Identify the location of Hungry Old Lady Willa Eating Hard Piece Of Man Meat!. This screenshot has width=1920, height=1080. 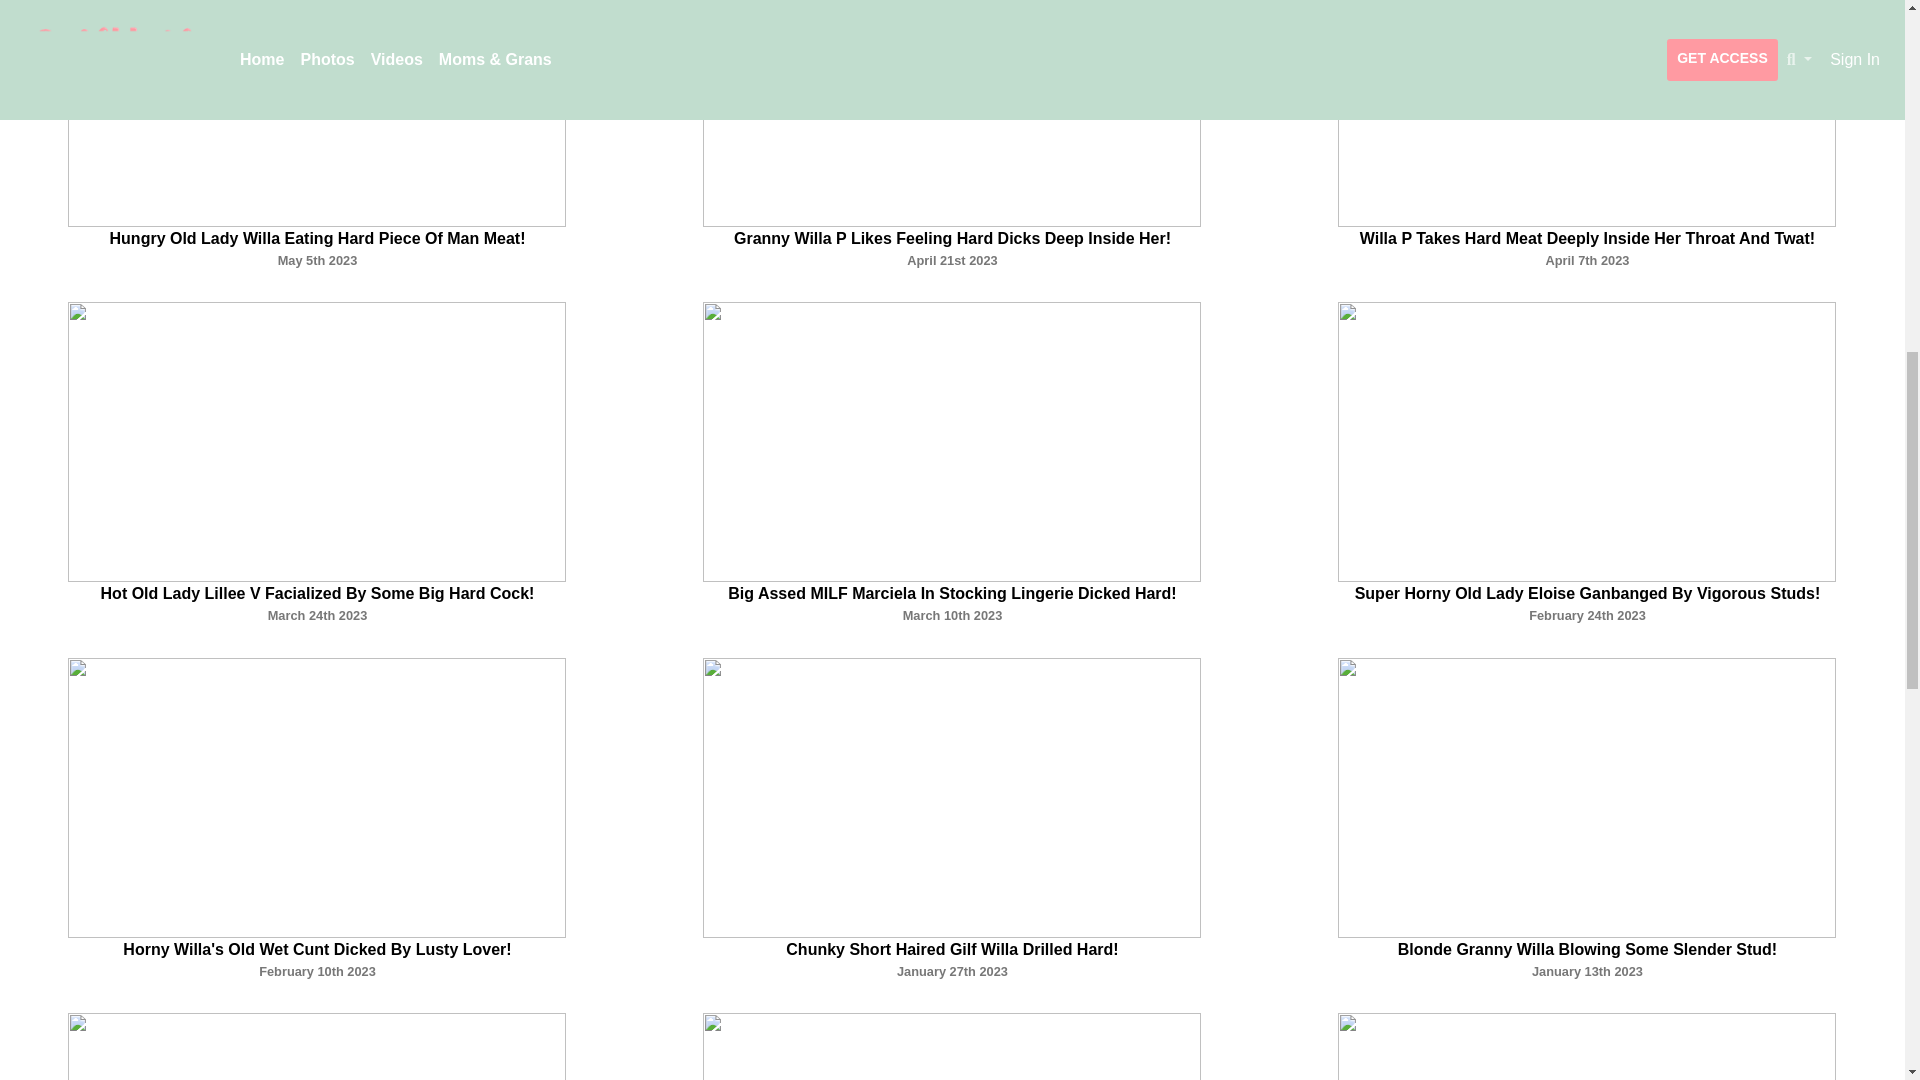
(318, 238).